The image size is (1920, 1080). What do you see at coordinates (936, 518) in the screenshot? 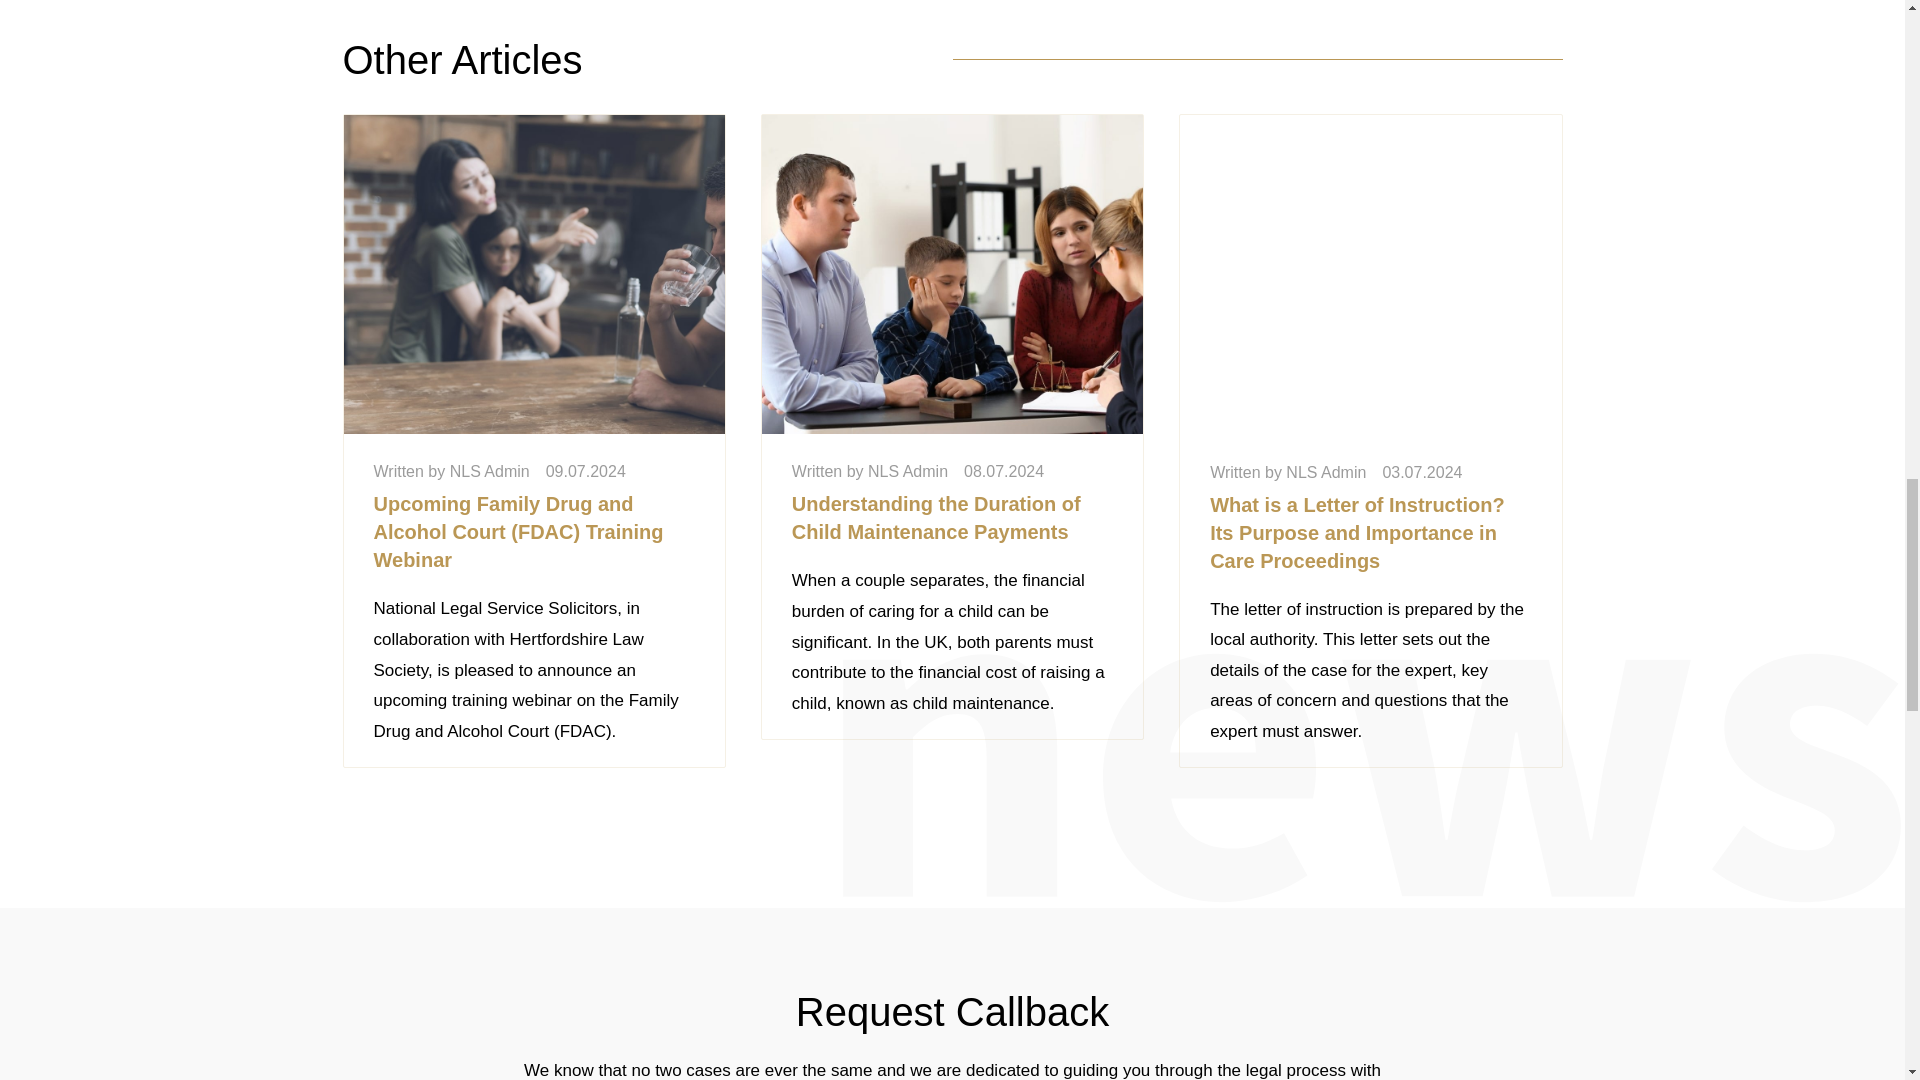
I see `Understanding the Duration of Child Maintenance Payments` at bounding box center [936, 518].